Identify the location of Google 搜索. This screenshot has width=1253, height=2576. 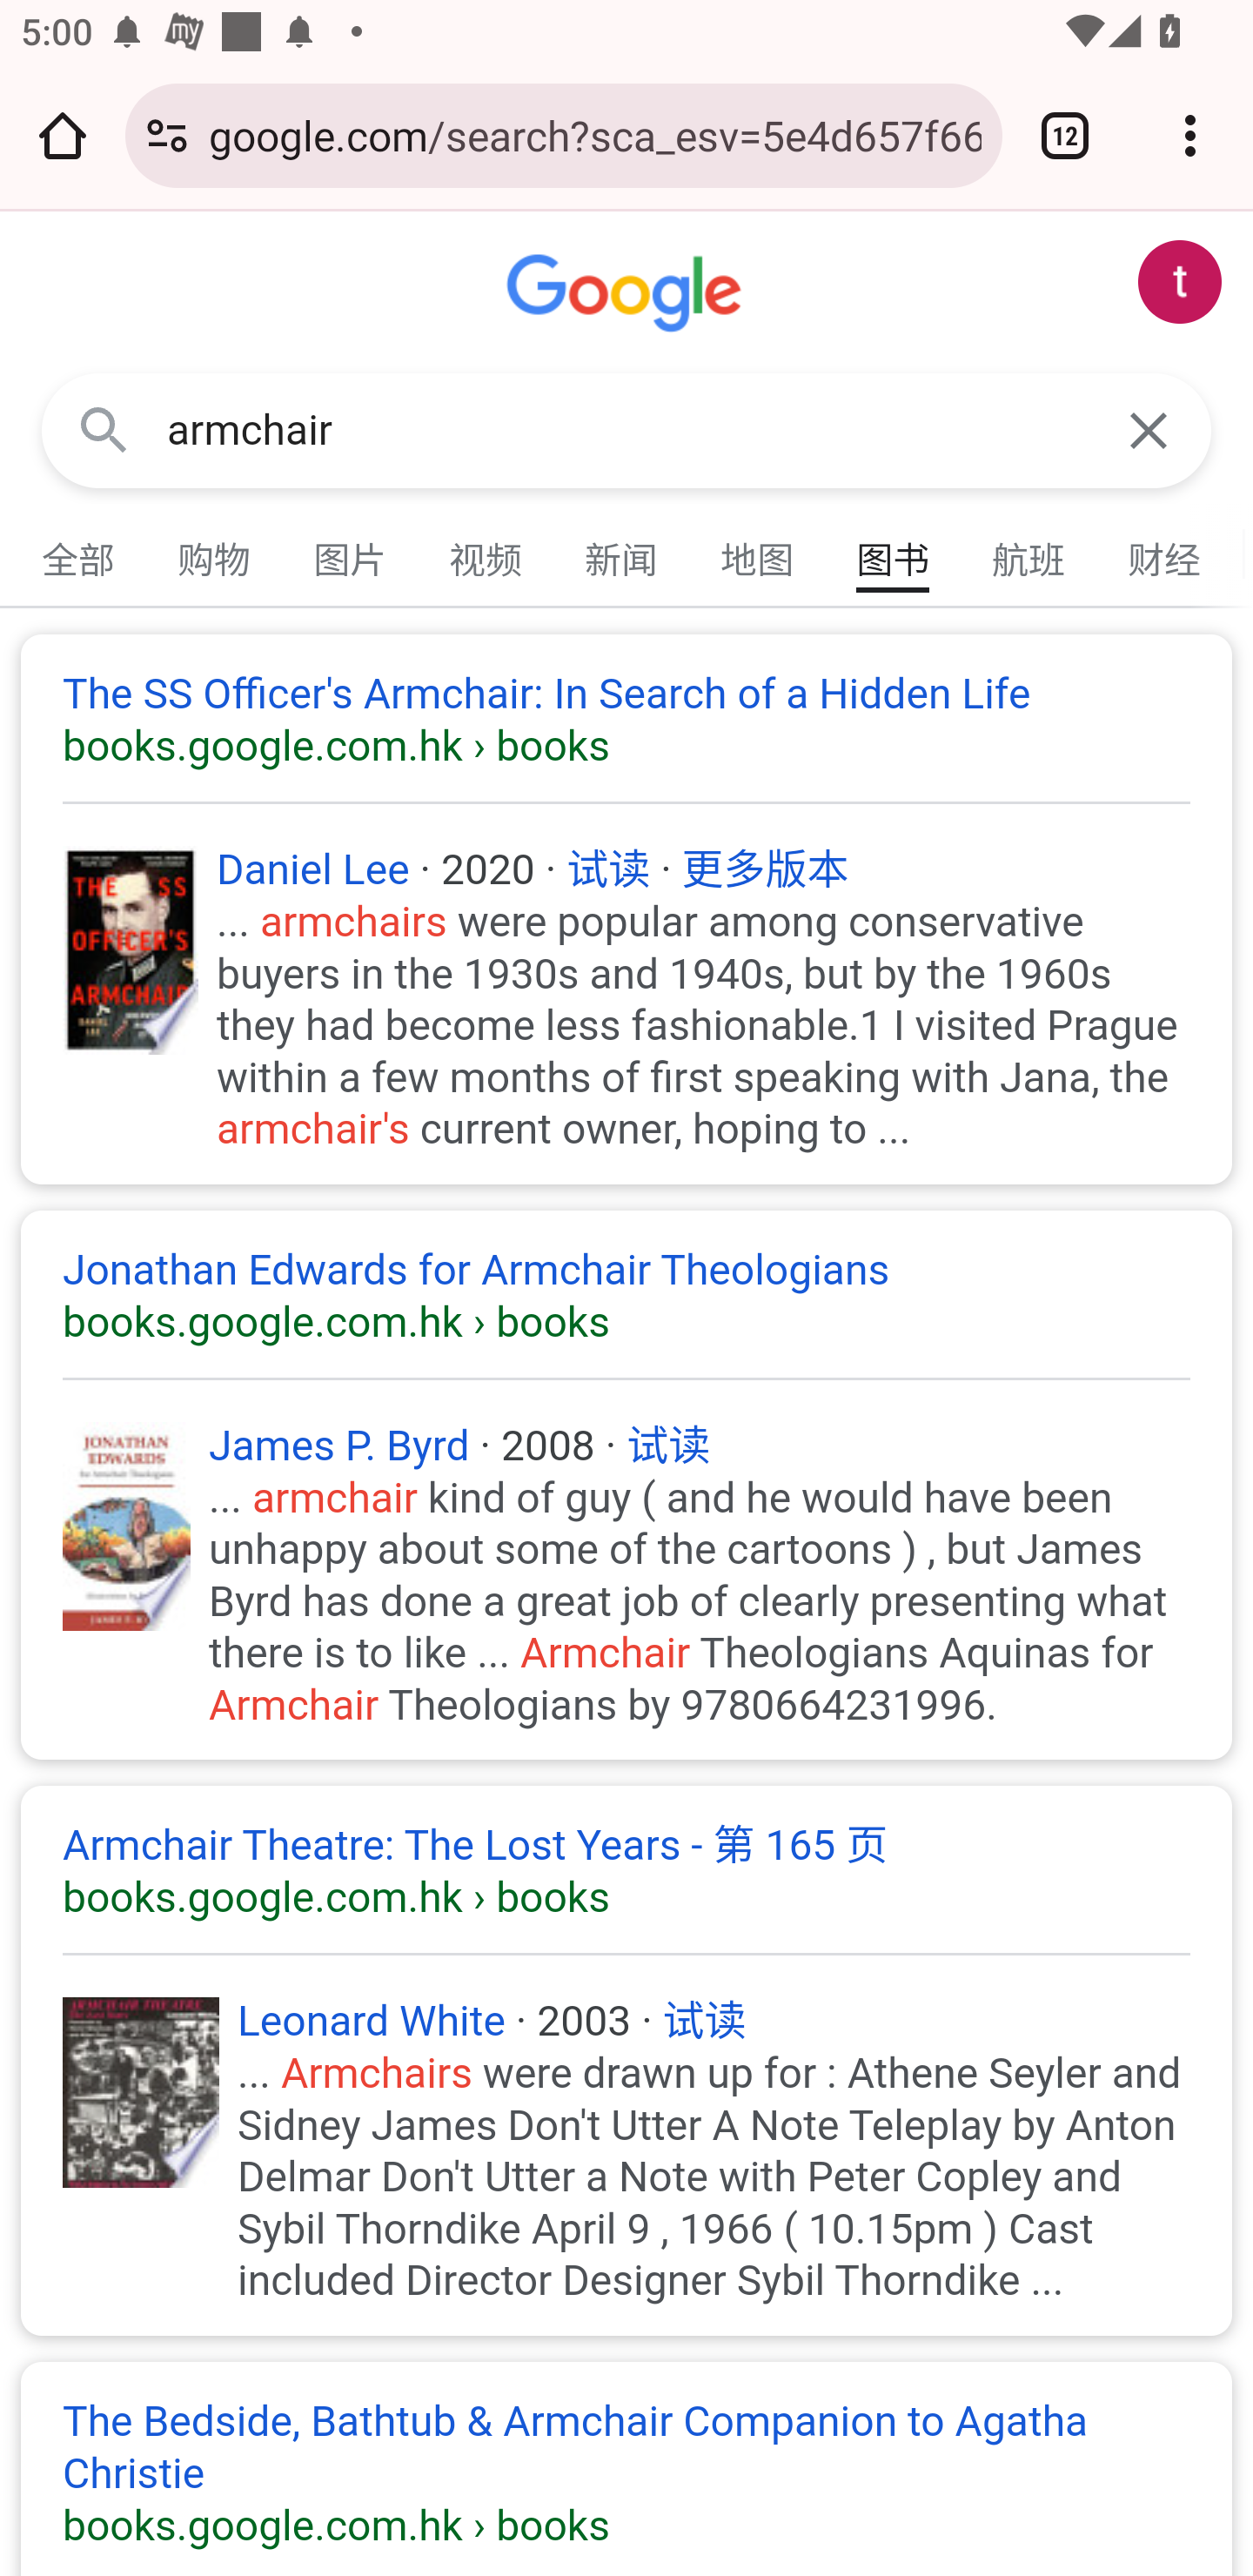
(104, 432).